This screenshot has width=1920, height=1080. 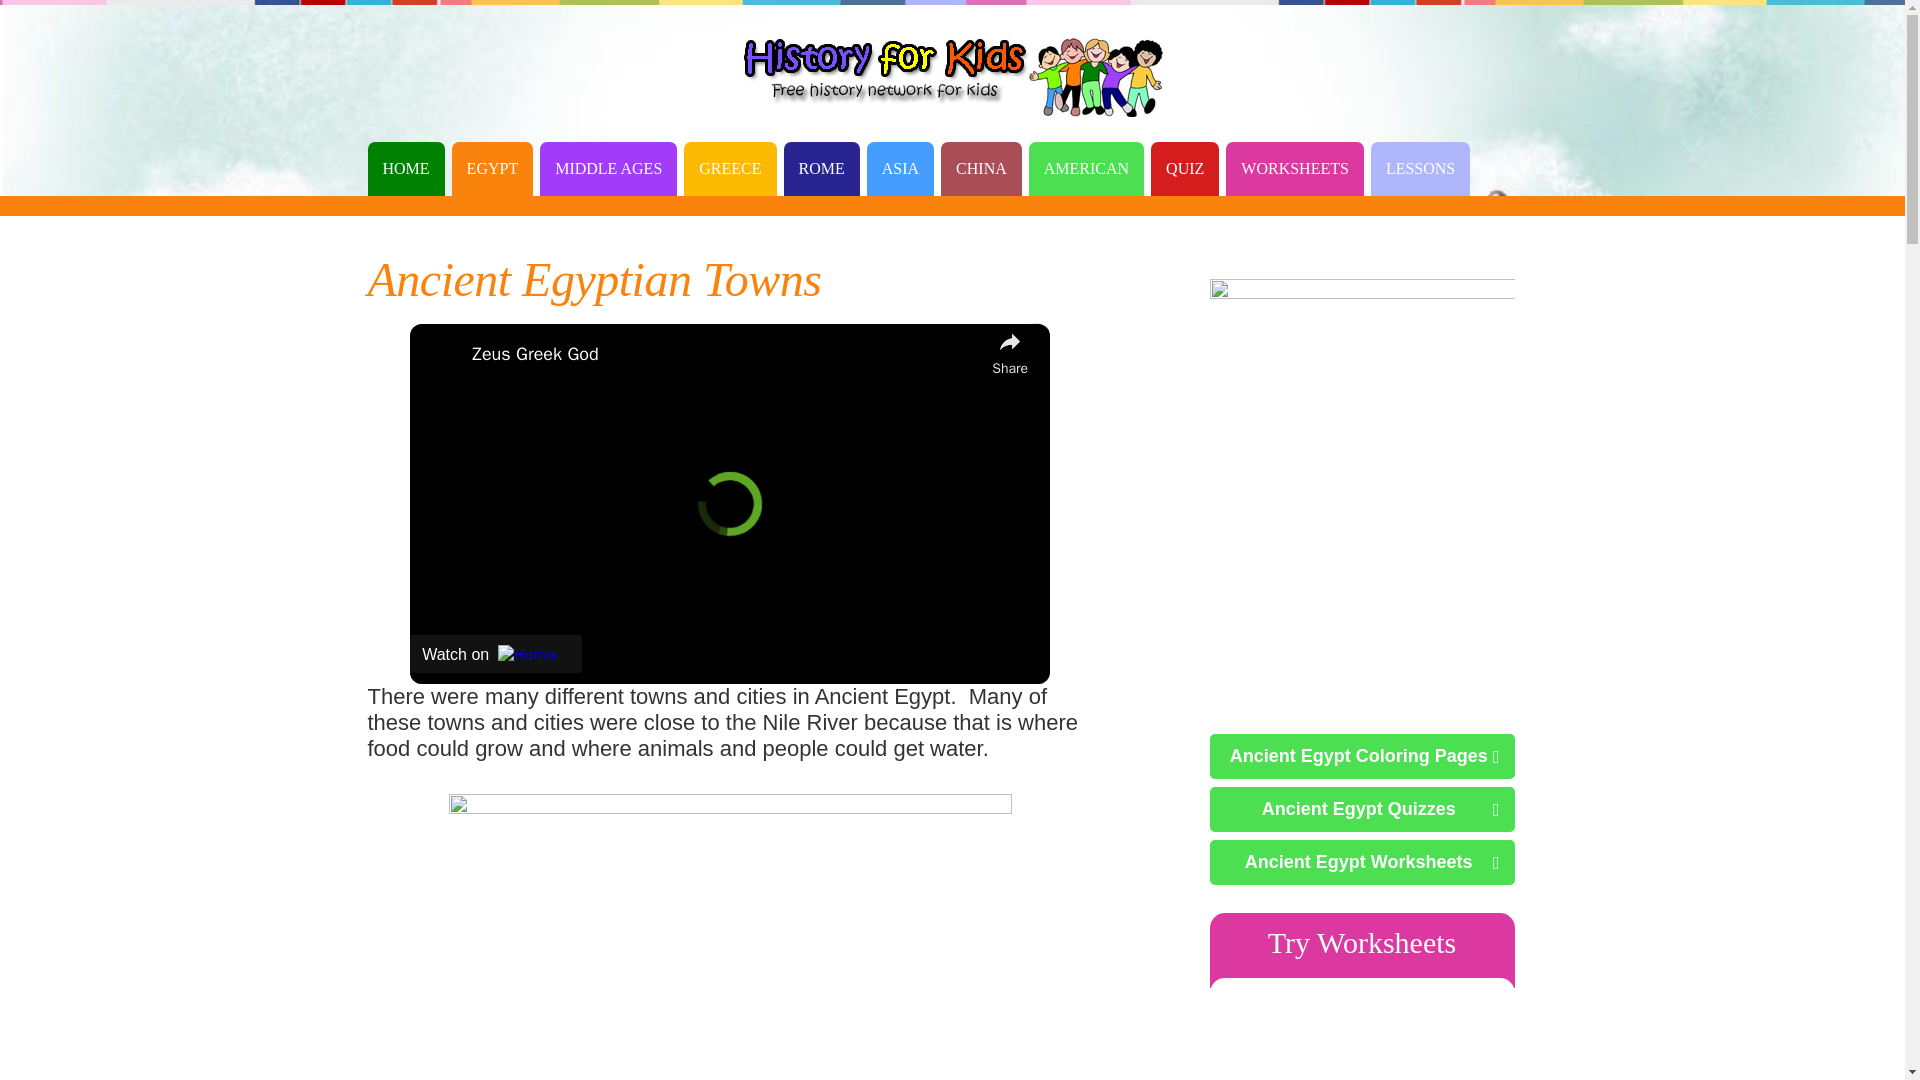 What do you see at coordinates (496, 654) in the screenshot?
I see `Watch on` at bounding box center [496, 654].